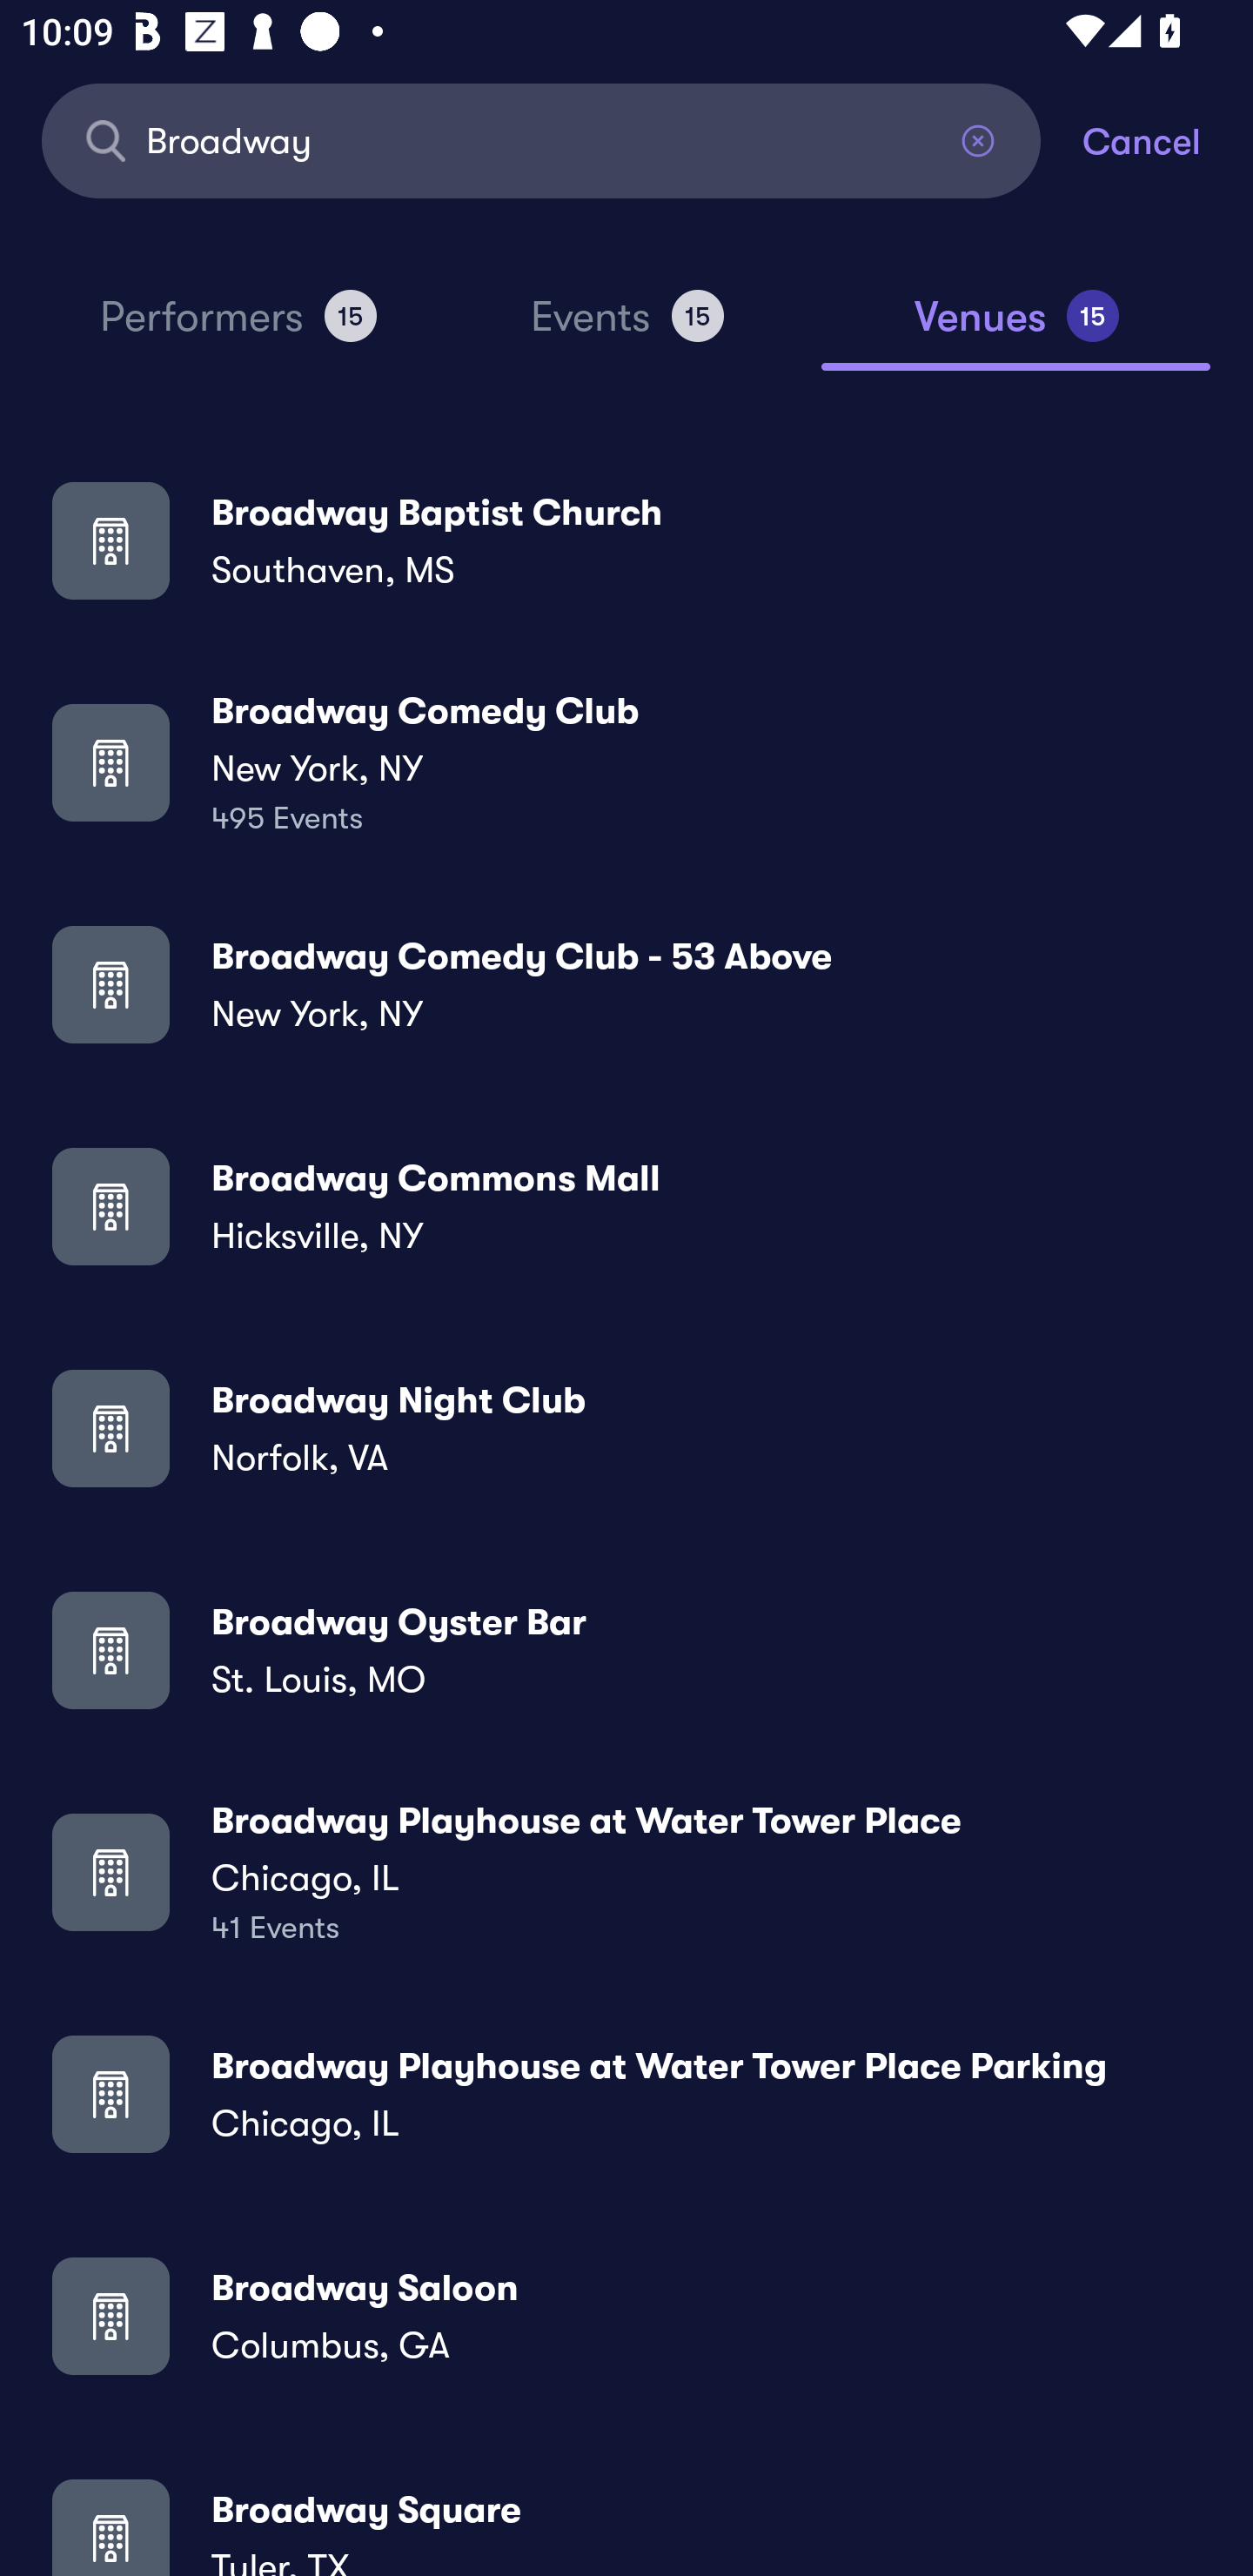 The height and width of the screenshot is (2576, 1253). What do you see at coordinates (1168, 139) in the screenshot?
I see `Cancel` at bounding box center [1168, 139].